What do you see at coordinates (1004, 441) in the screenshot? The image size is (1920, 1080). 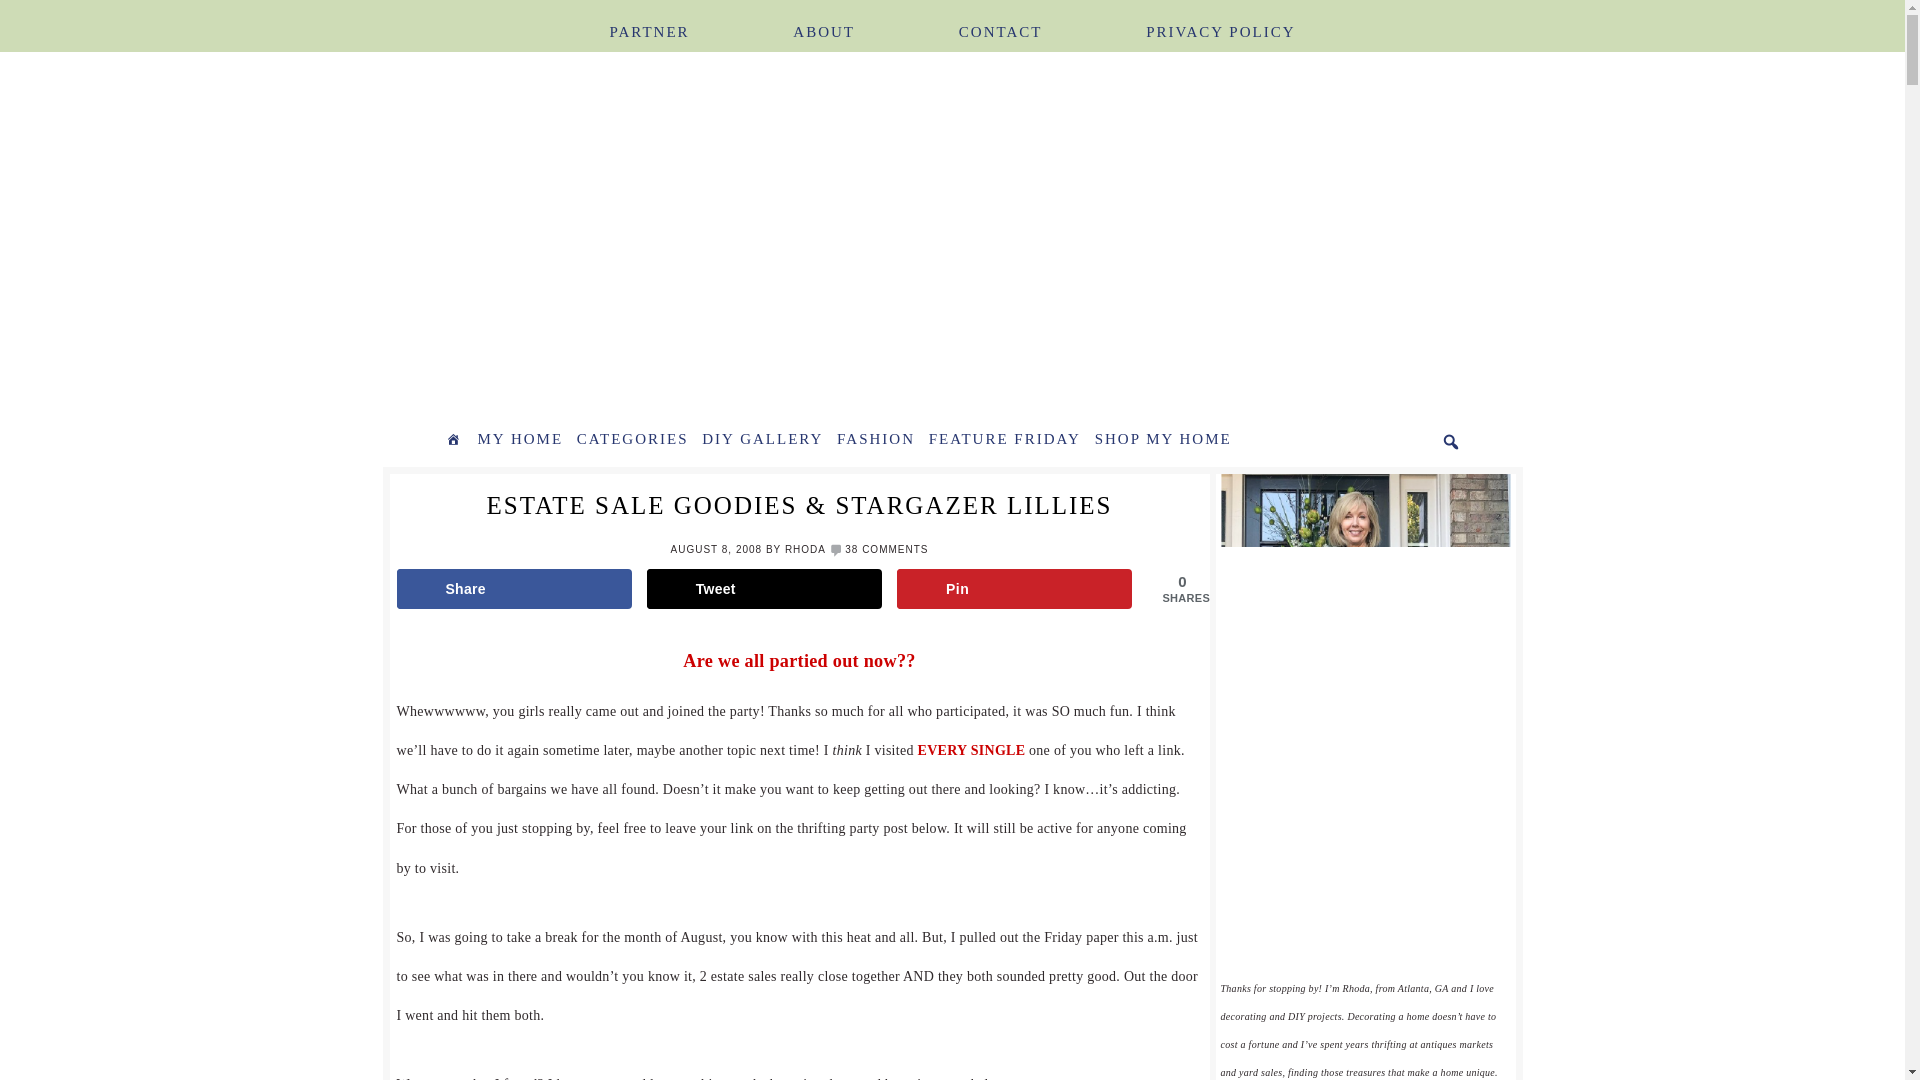 I see `FEATURE FRIDAY` at bounding box center [1004, 441].